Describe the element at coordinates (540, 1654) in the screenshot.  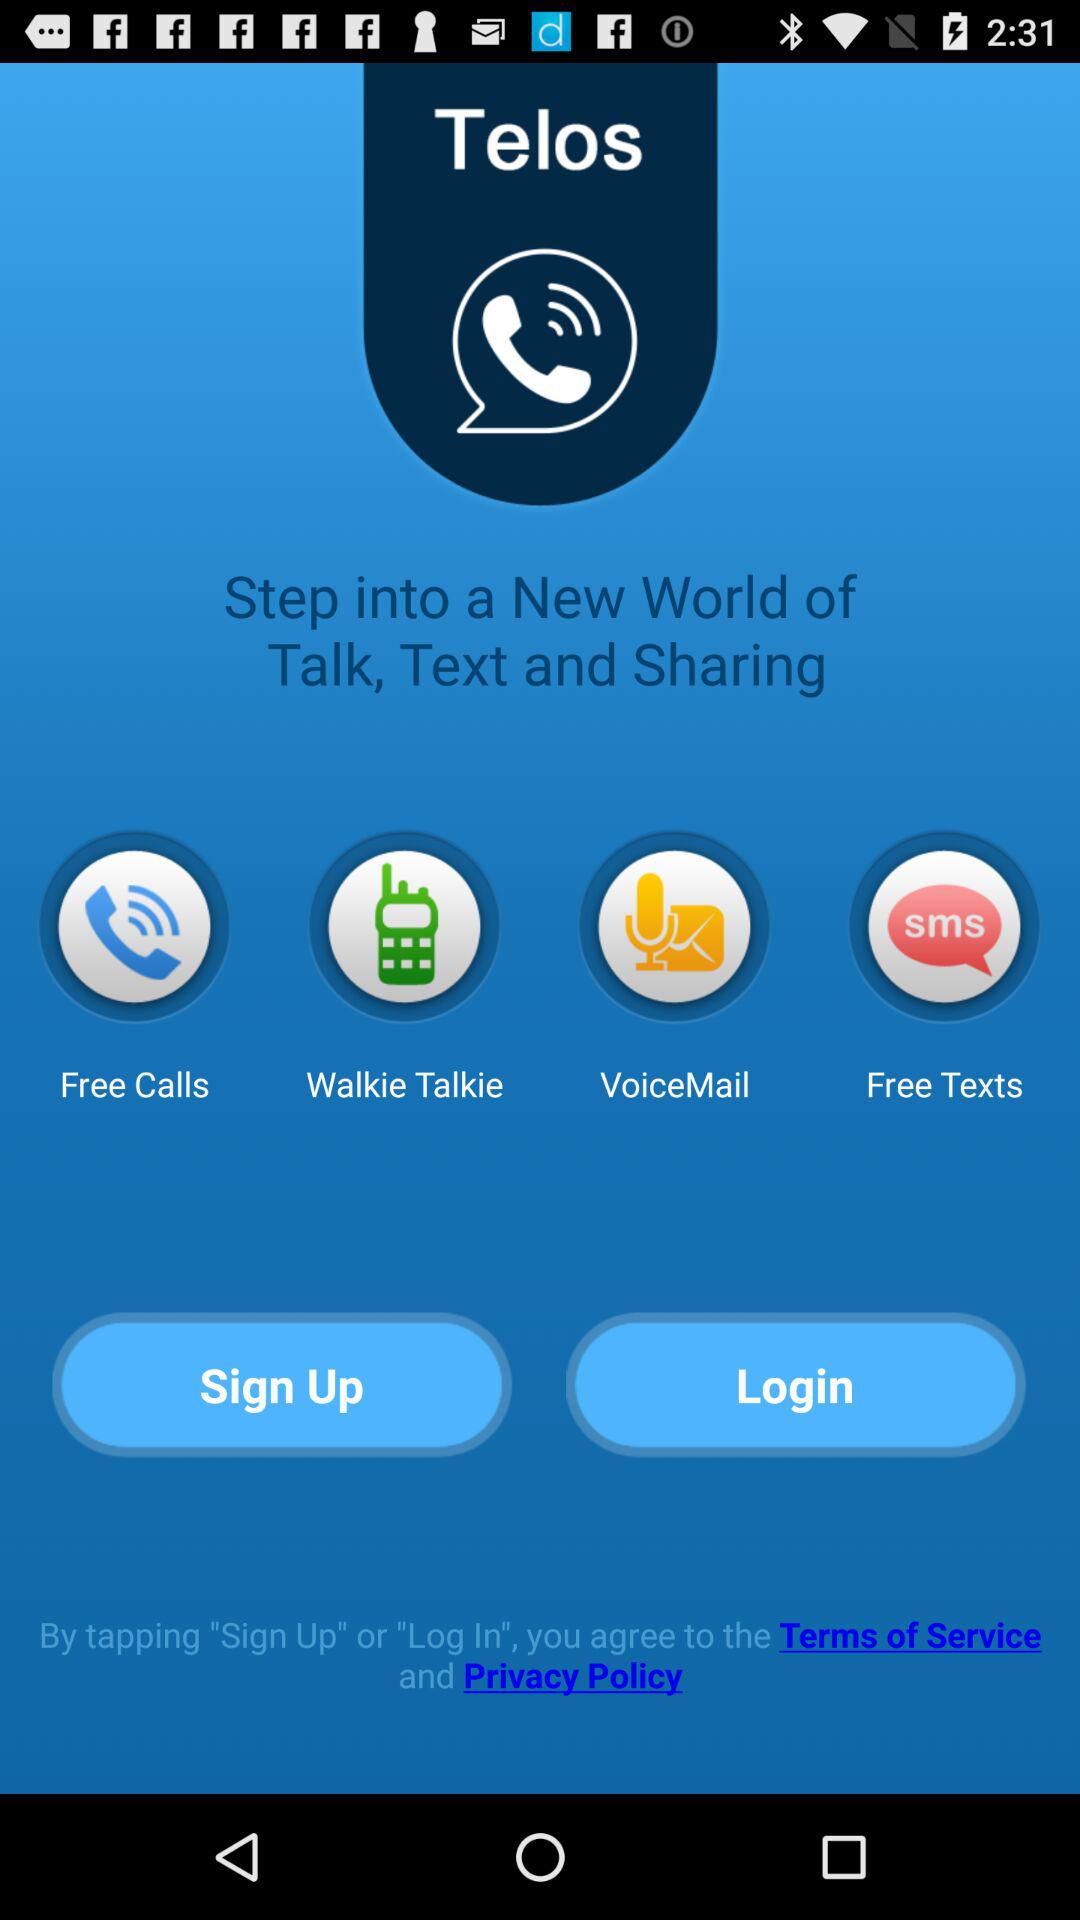
I see `click the by tapping sign app` at that location.